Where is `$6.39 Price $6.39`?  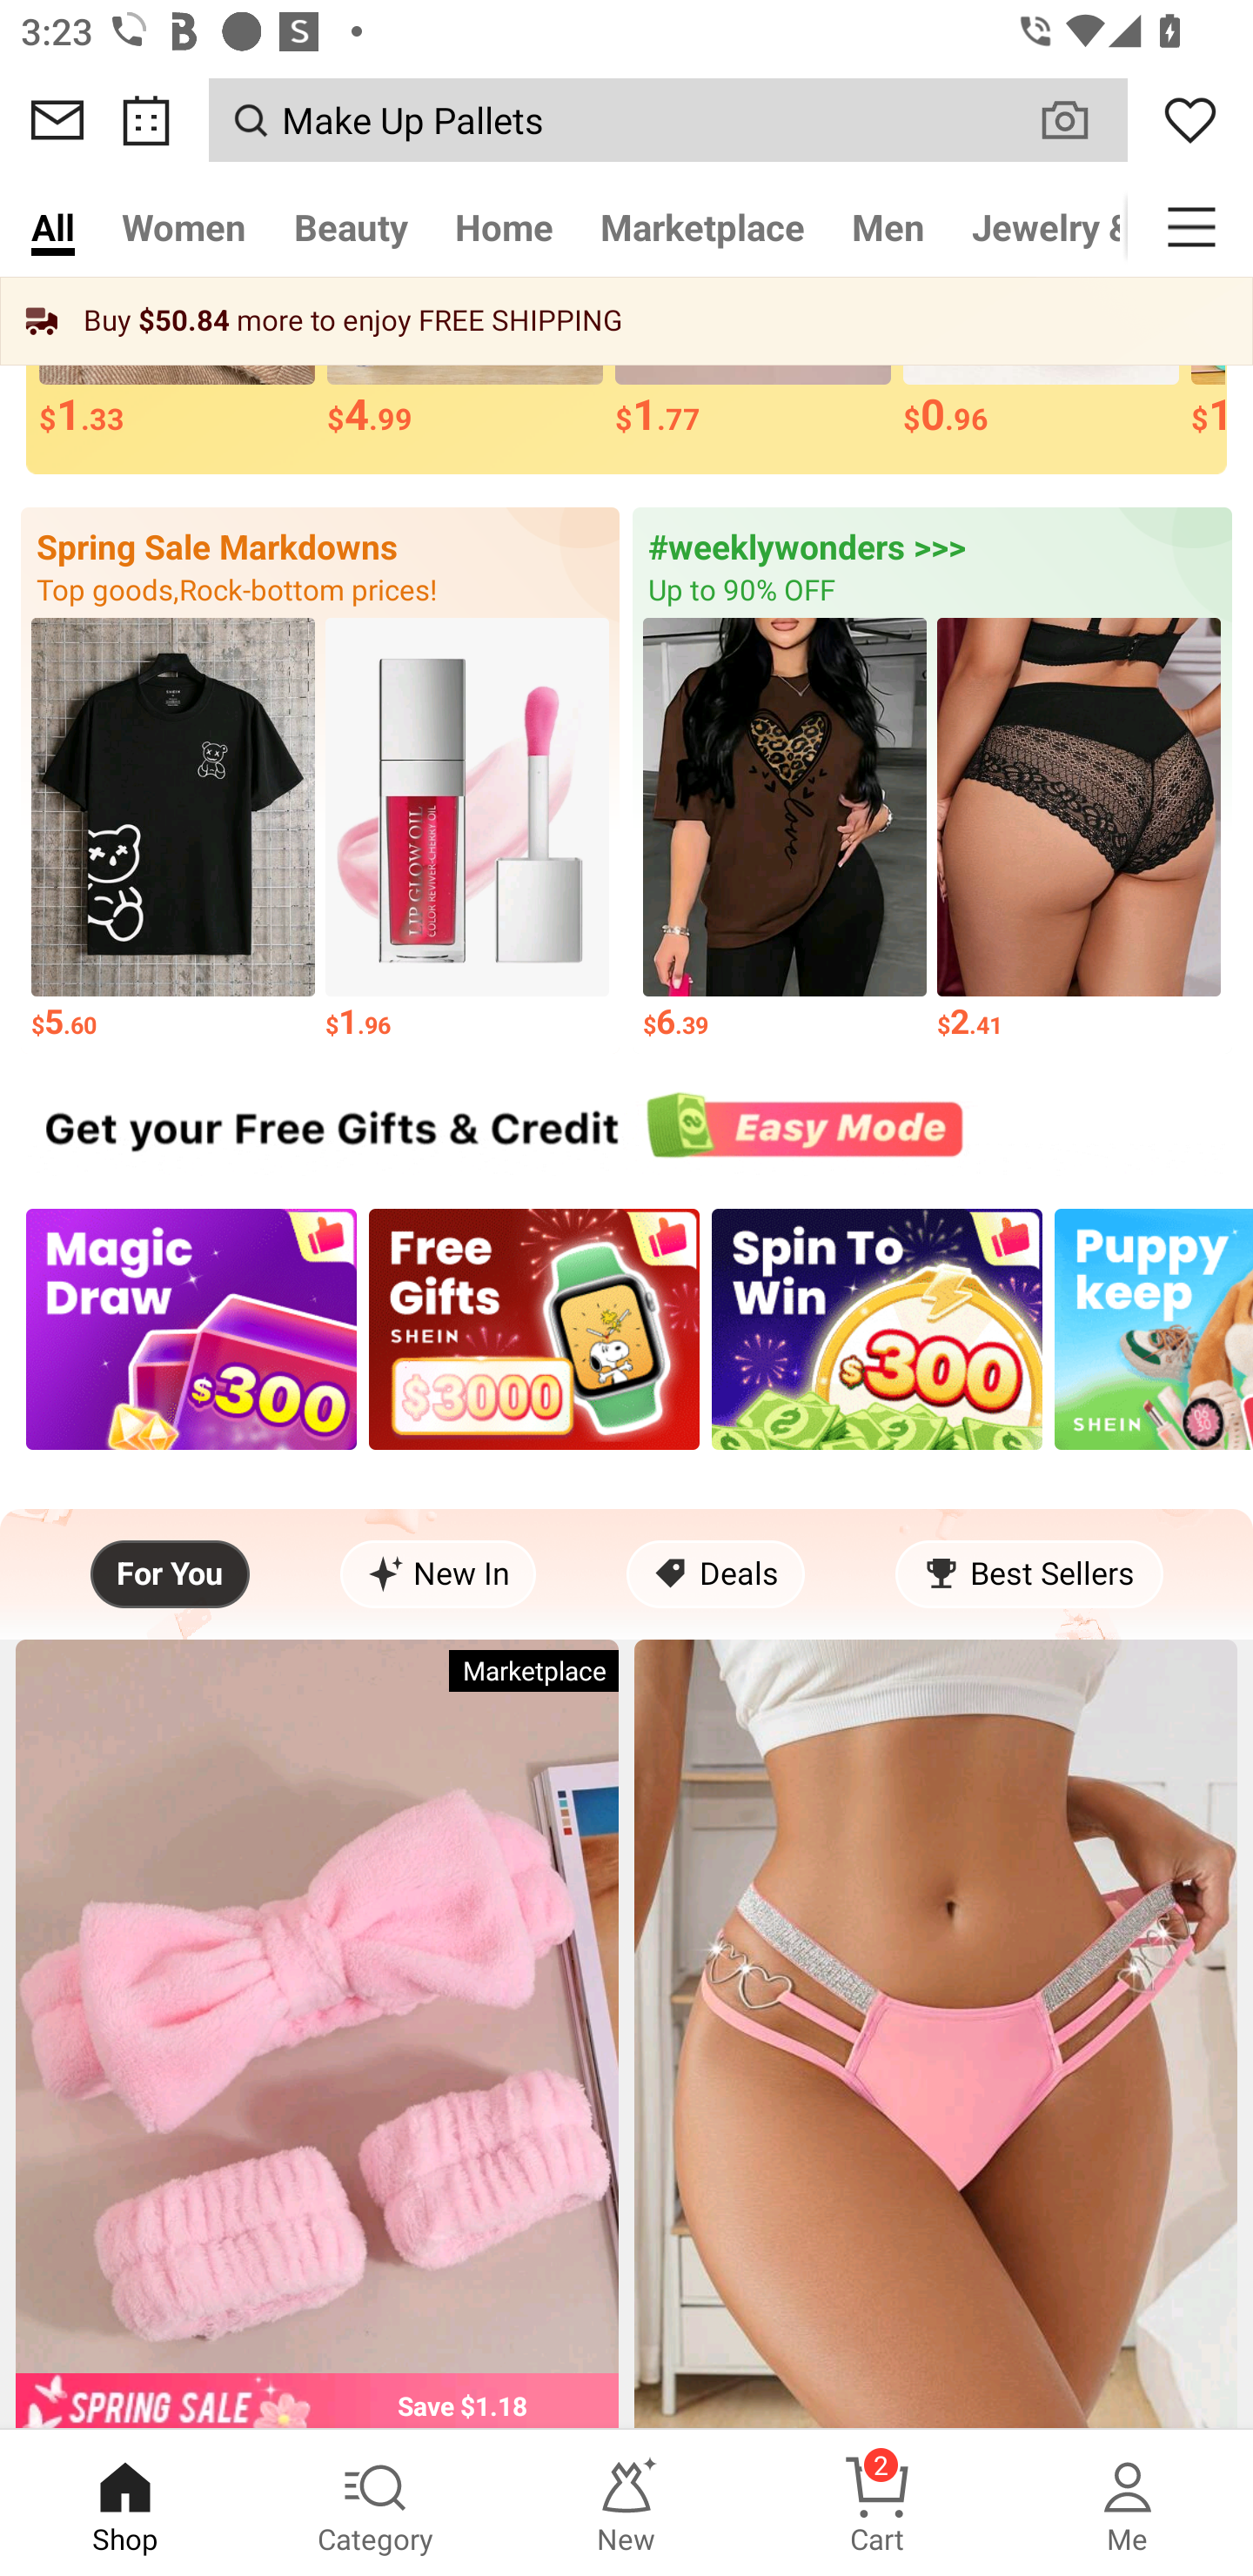
$6.39 Price $6.39 is located at coordinates (785, 830).